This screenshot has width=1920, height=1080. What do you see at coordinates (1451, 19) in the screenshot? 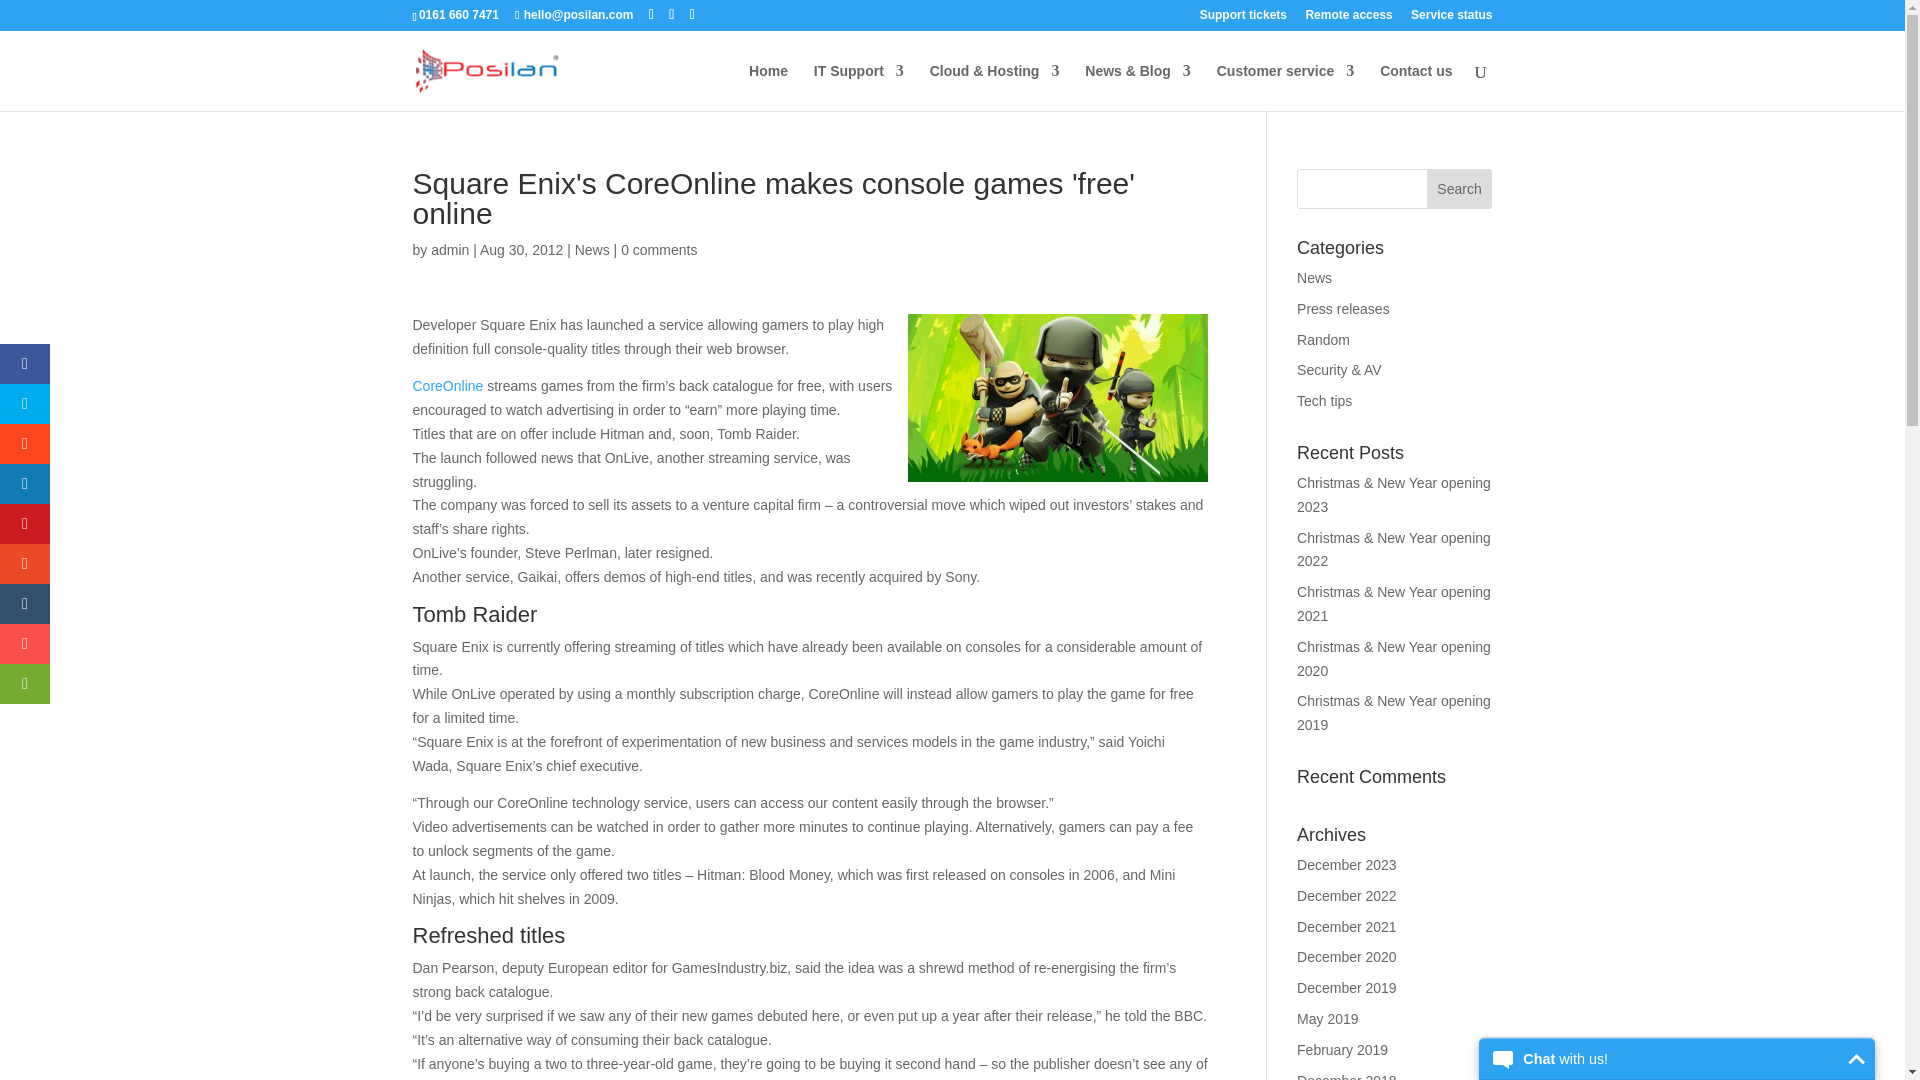
I see `Service status` at bounding box center [1451, 19].